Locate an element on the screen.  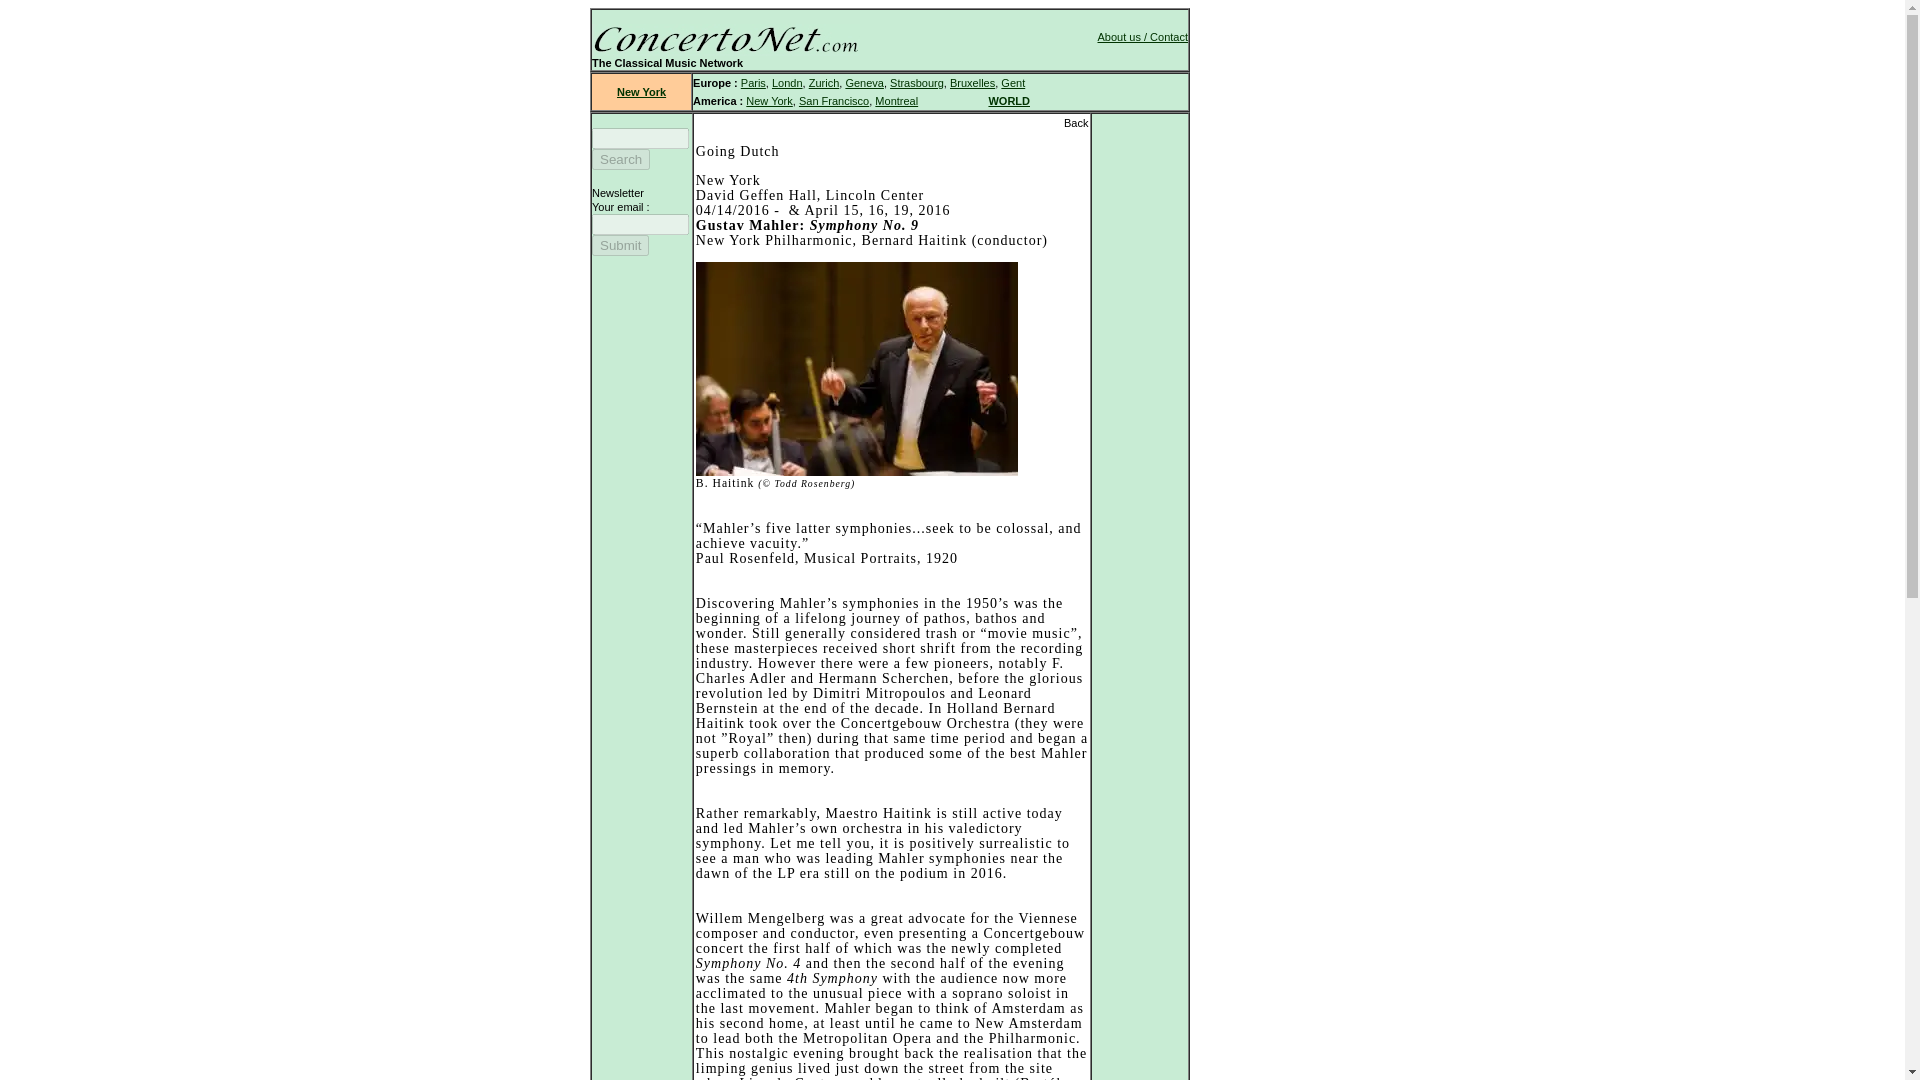
Submit is located at coordinates (620, 245).